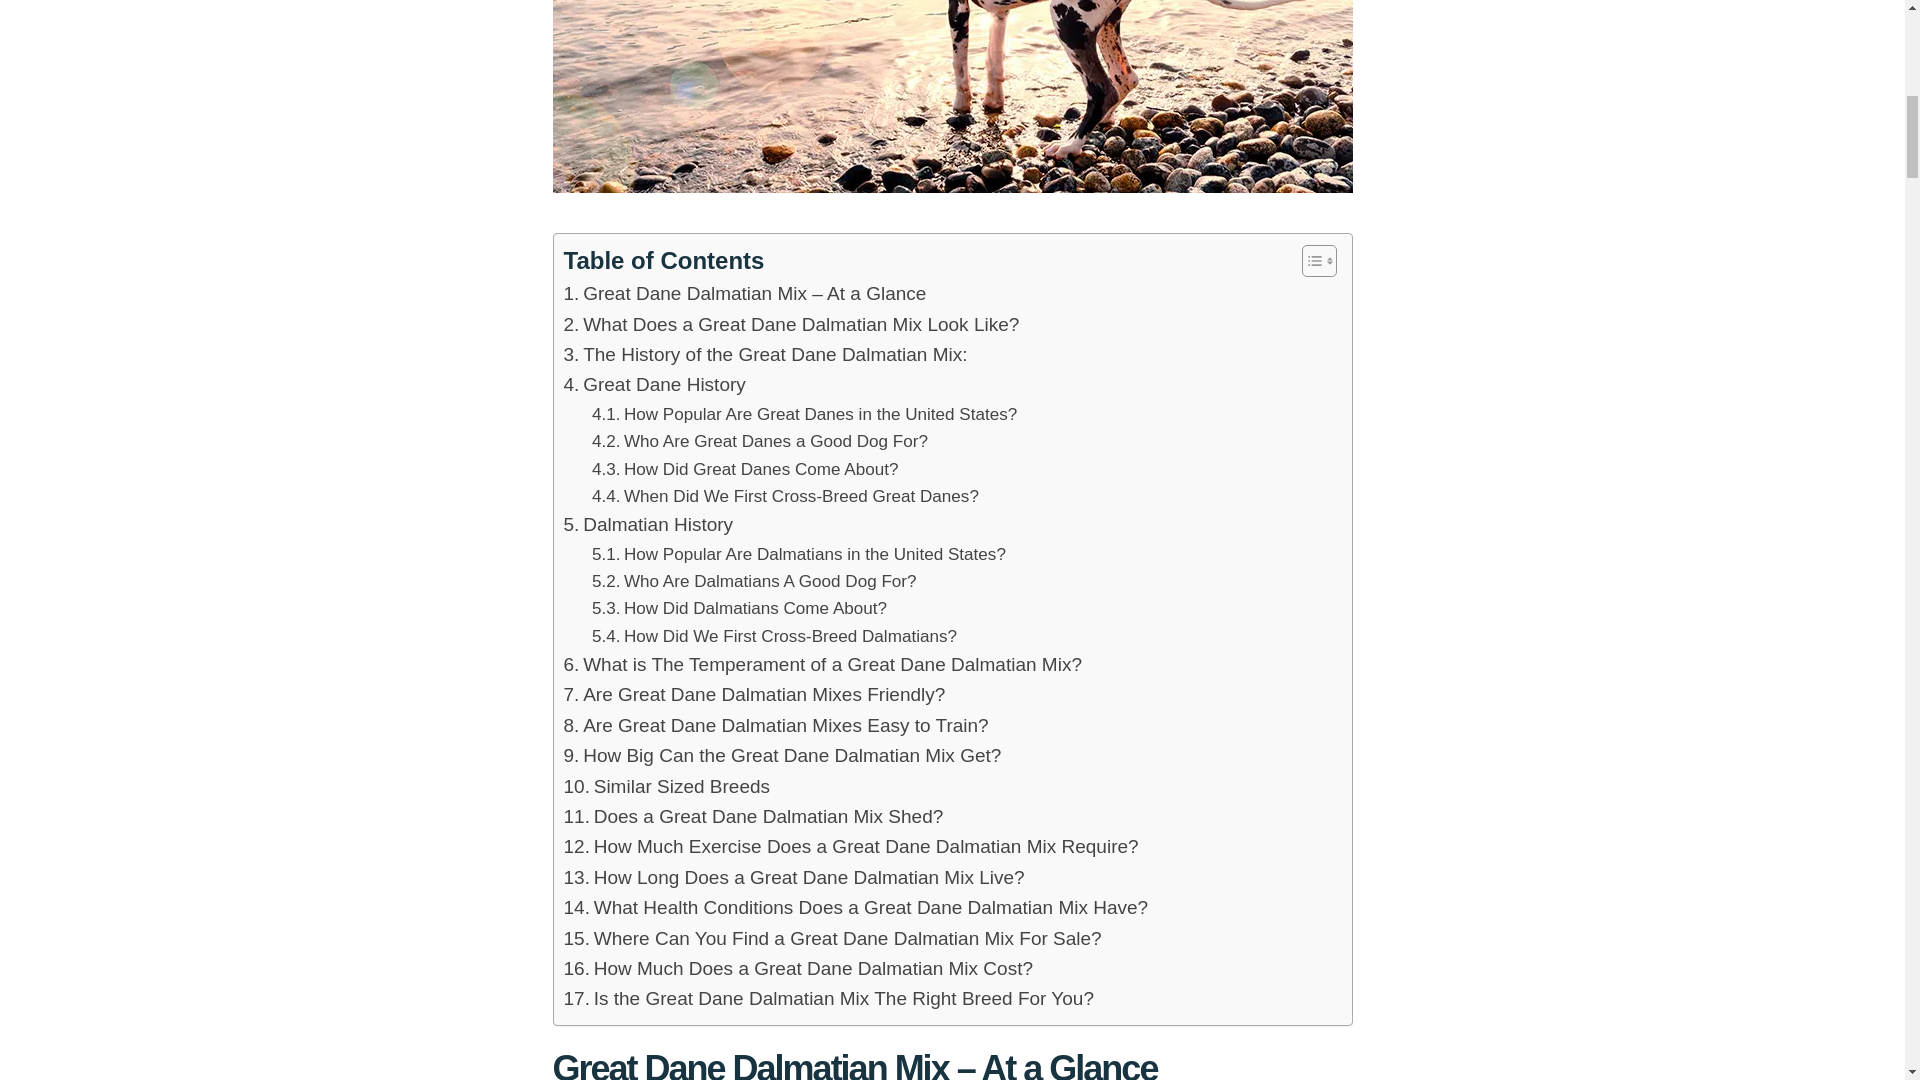 The width and height of the screenshot is (1920, 1080). I want to click on How Much Exercise Does a Great Dane Dalmatian Mix Require?, so click(851, 846).